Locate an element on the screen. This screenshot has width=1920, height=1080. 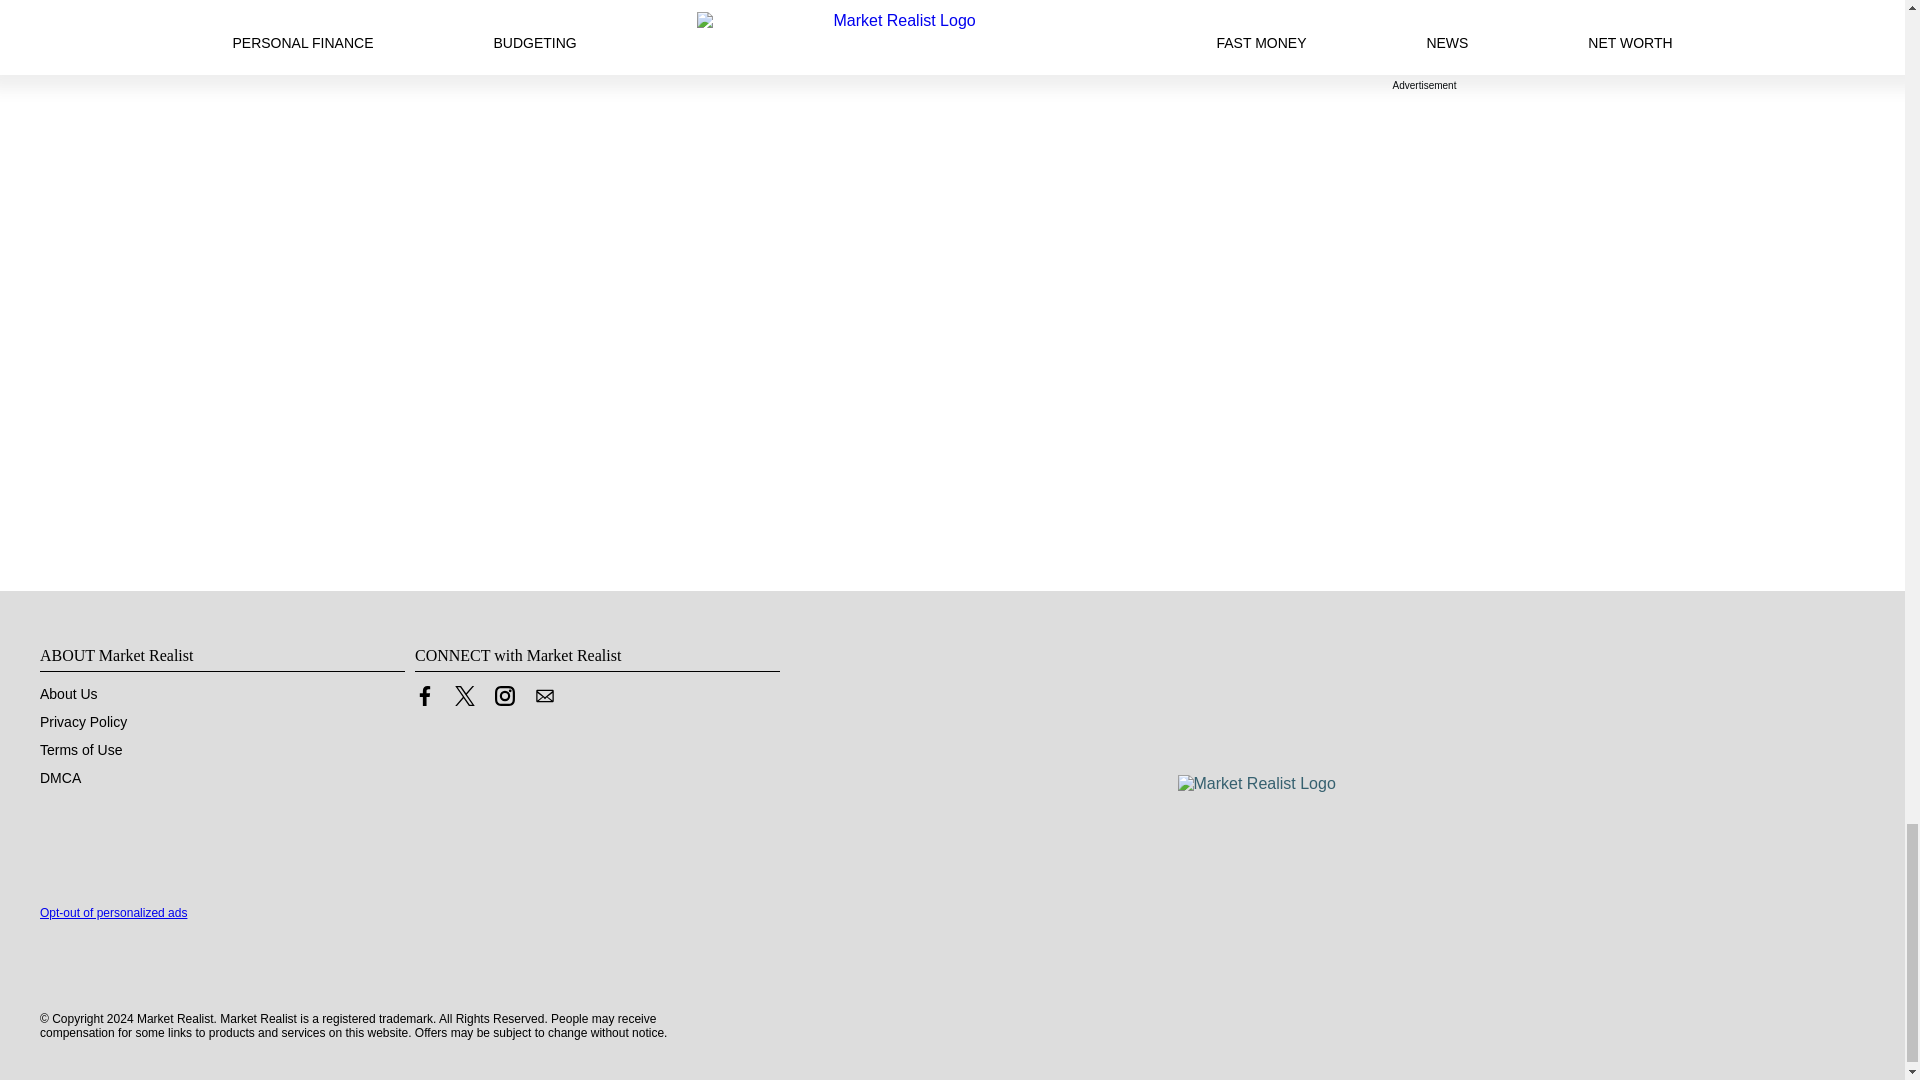
Privacy Policy is located at coordinates (83, 722).